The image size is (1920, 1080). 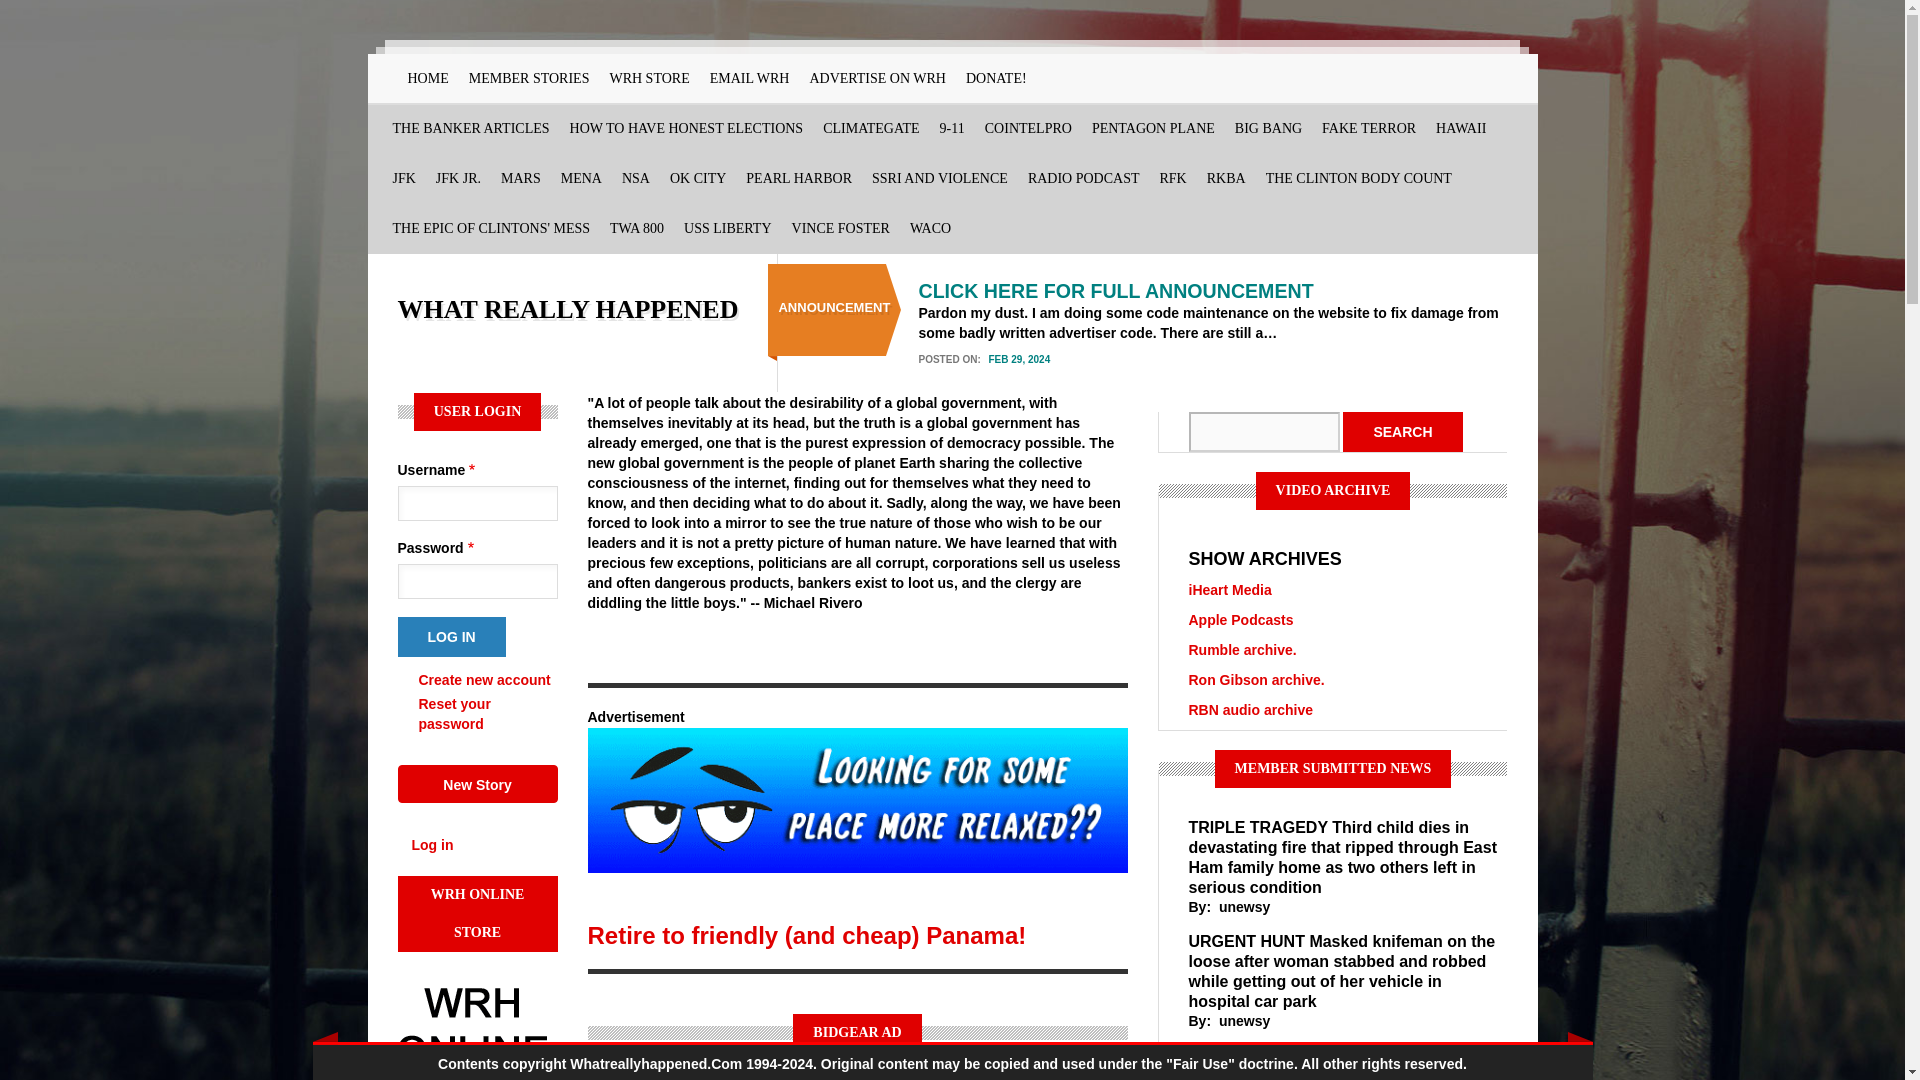 What do you see at coordinates (727, 228) in the screenshot?
I see `USS LIBERTY` at bounding box center [727, 228].